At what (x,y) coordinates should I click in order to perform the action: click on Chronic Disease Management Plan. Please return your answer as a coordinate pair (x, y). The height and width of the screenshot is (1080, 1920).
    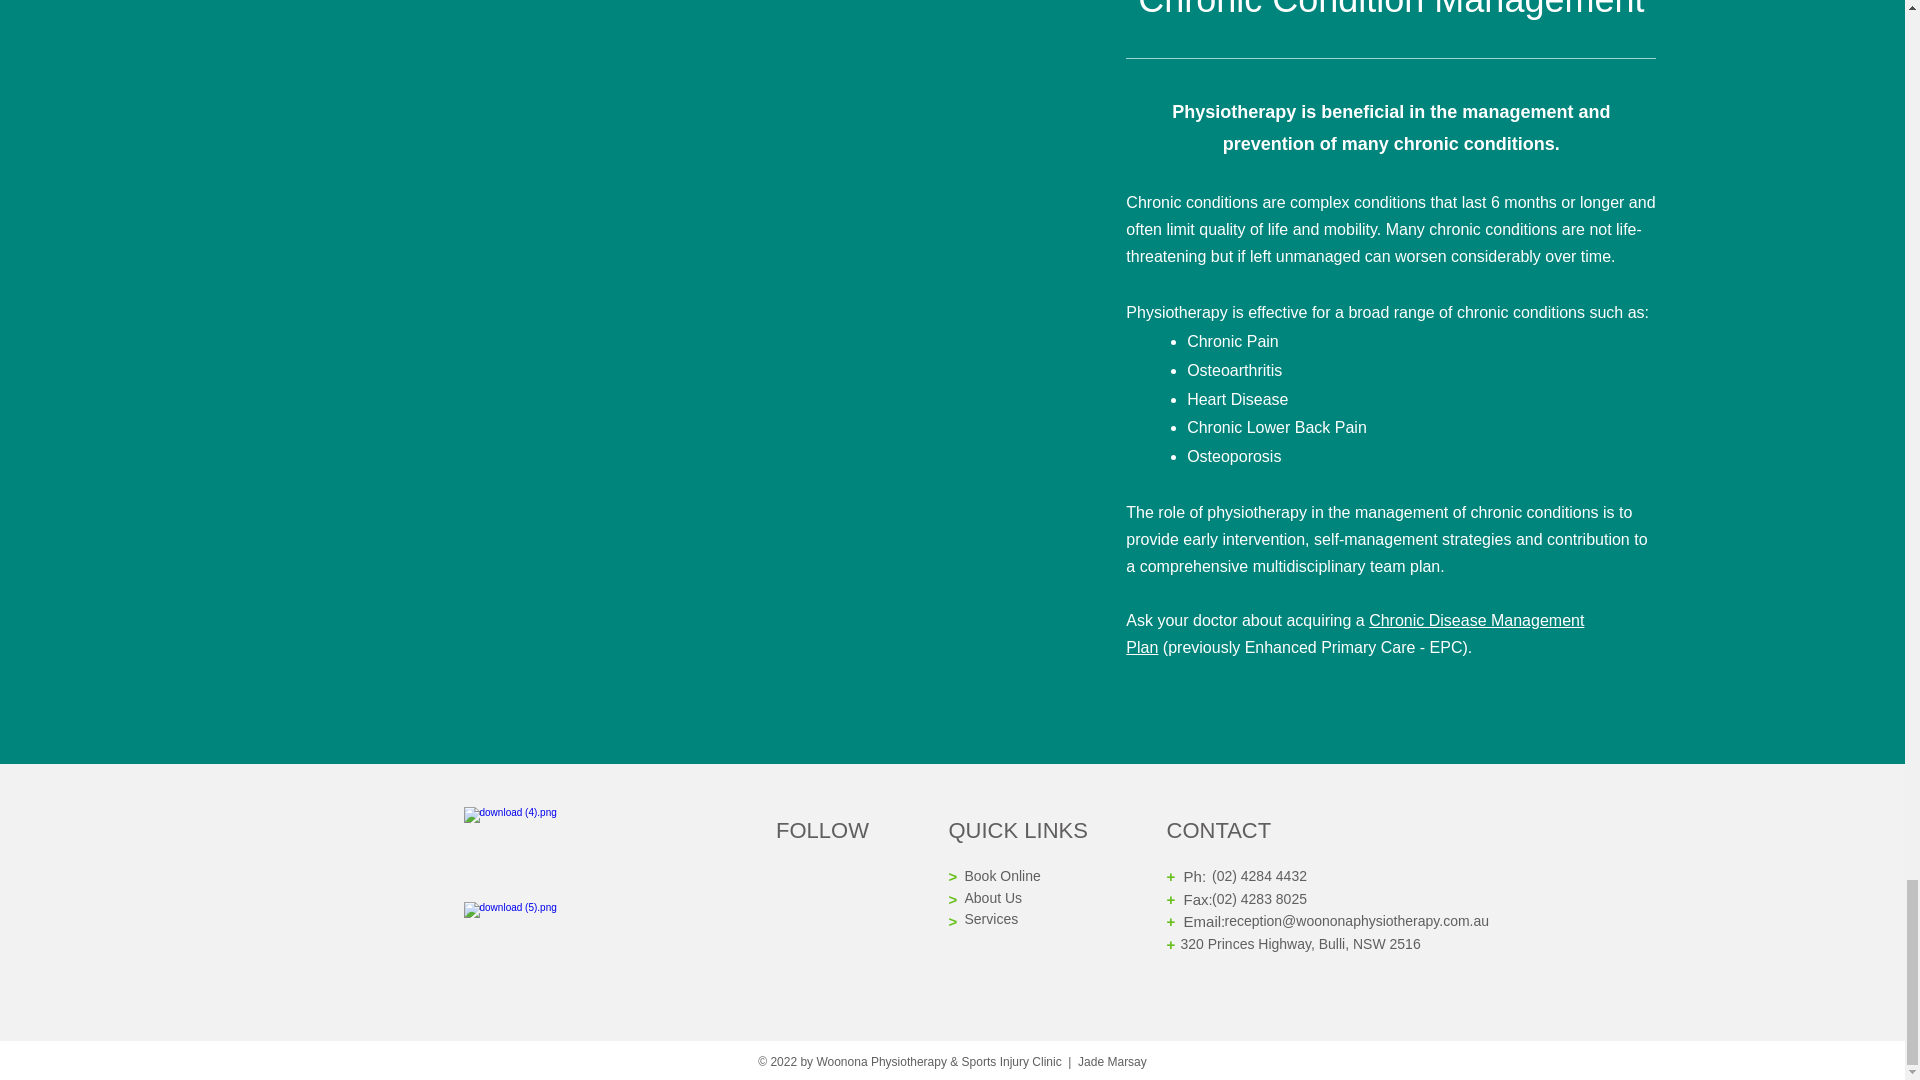
    Looking at the image, I should click on (1354, 634).